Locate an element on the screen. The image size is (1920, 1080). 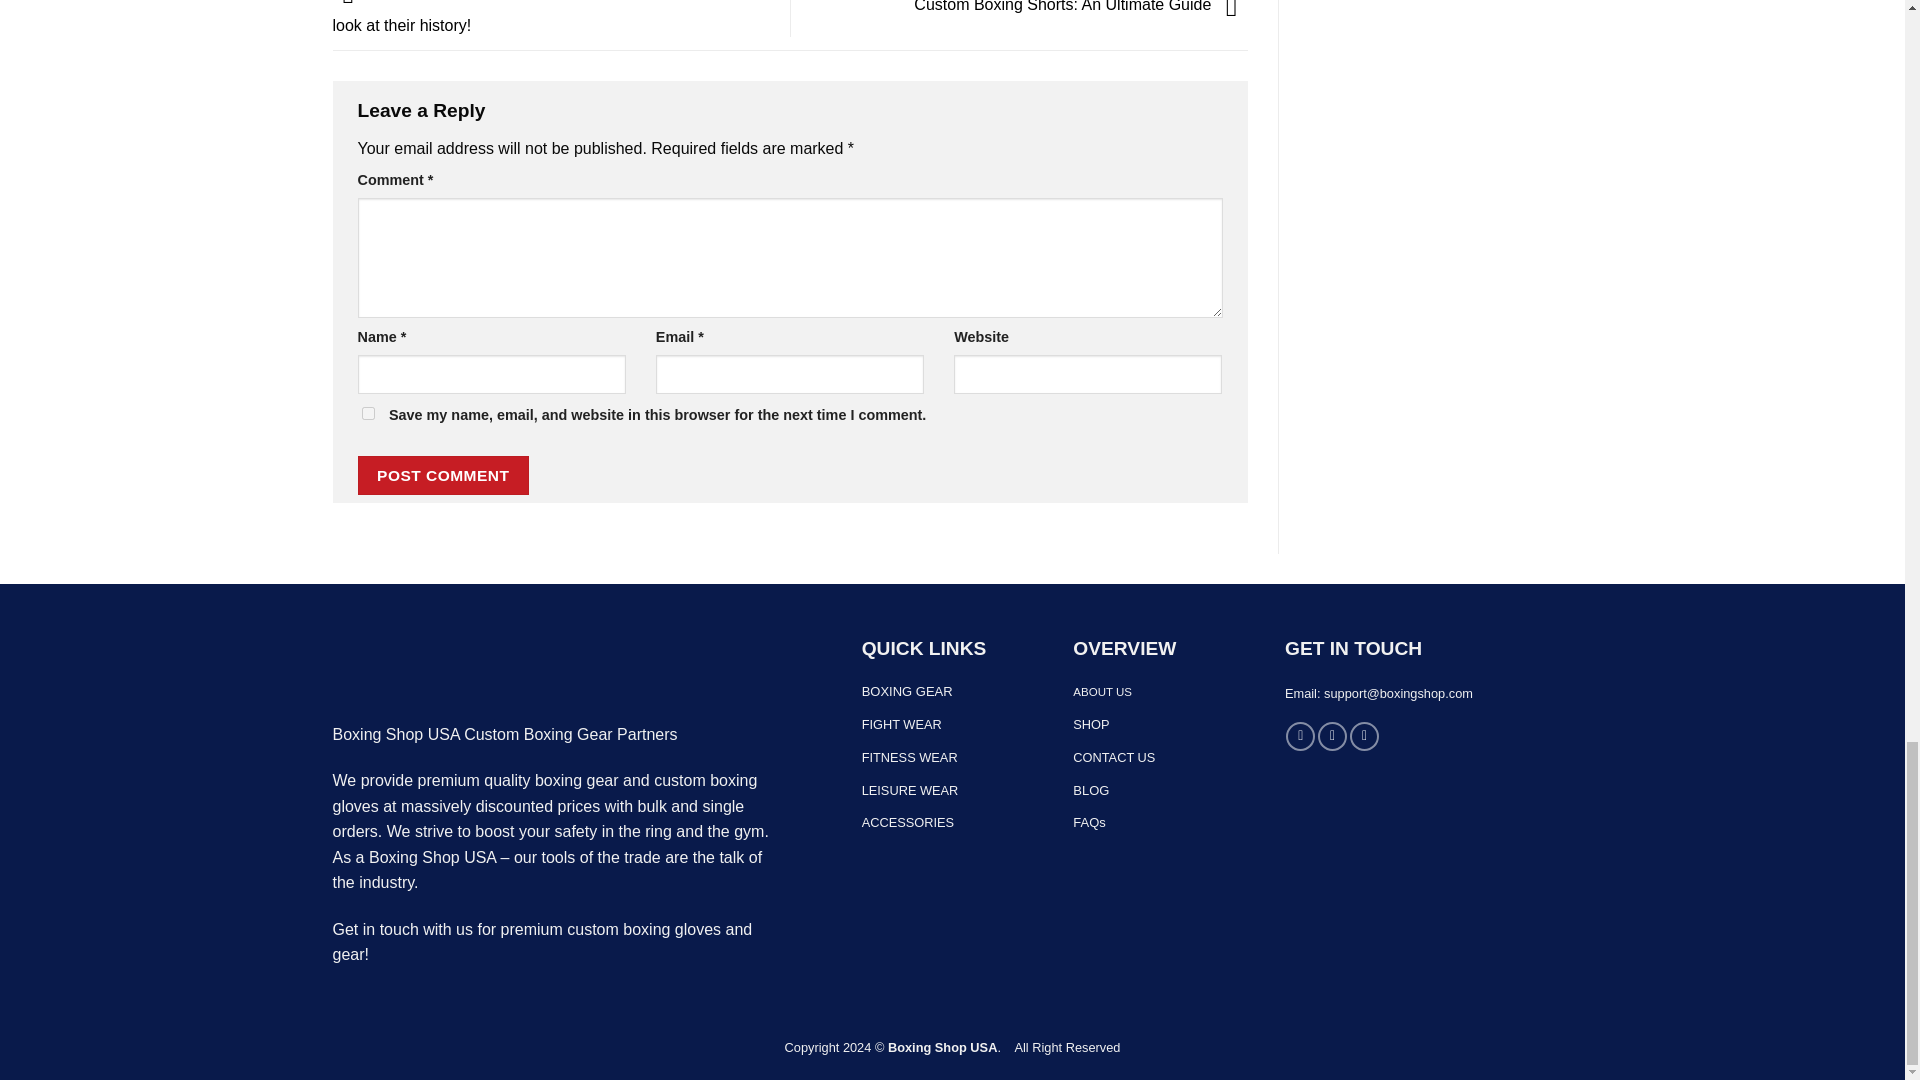
Post Comment is located at coordinates (443, 474).